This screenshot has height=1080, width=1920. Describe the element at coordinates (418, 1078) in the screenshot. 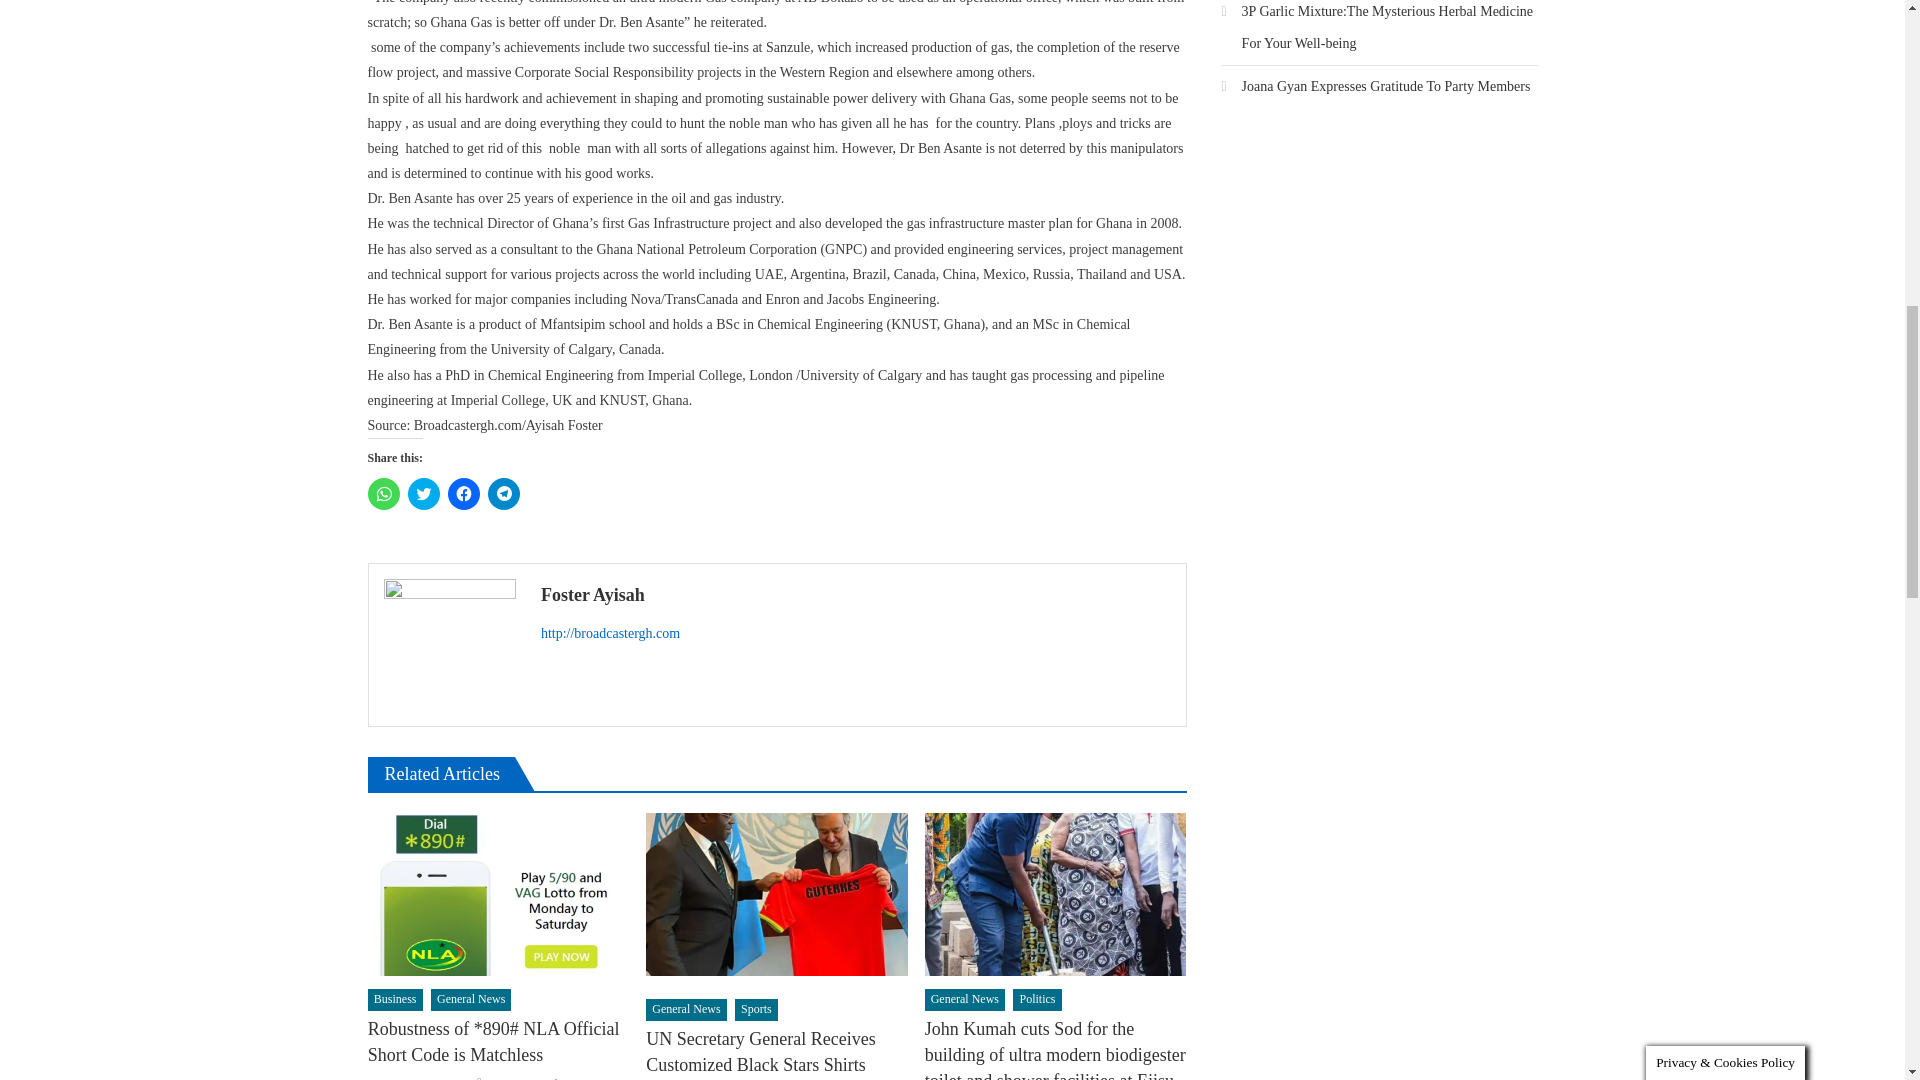

I see `April 18, 2020` at that location.